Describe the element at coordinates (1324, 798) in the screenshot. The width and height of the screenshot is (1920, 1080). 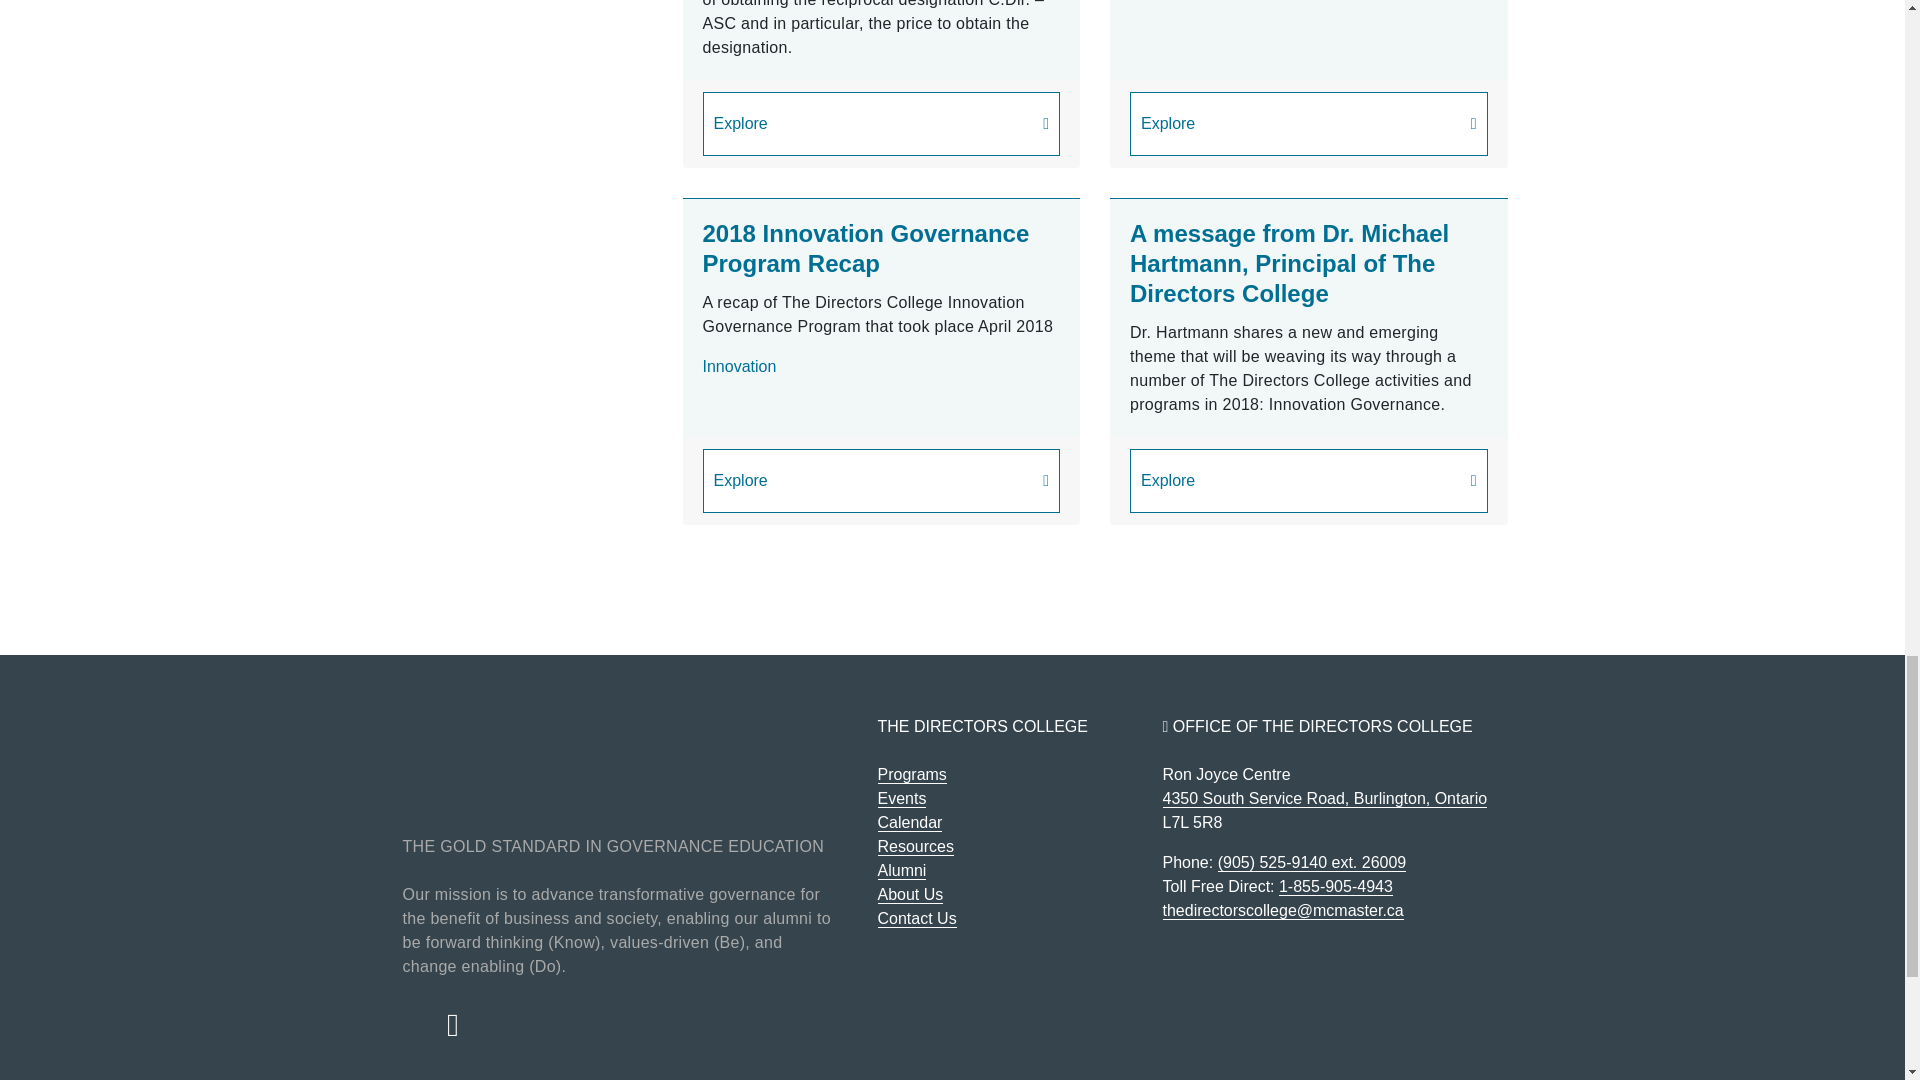
I see `Google Map for the Ron Joyce Centre` at that location.